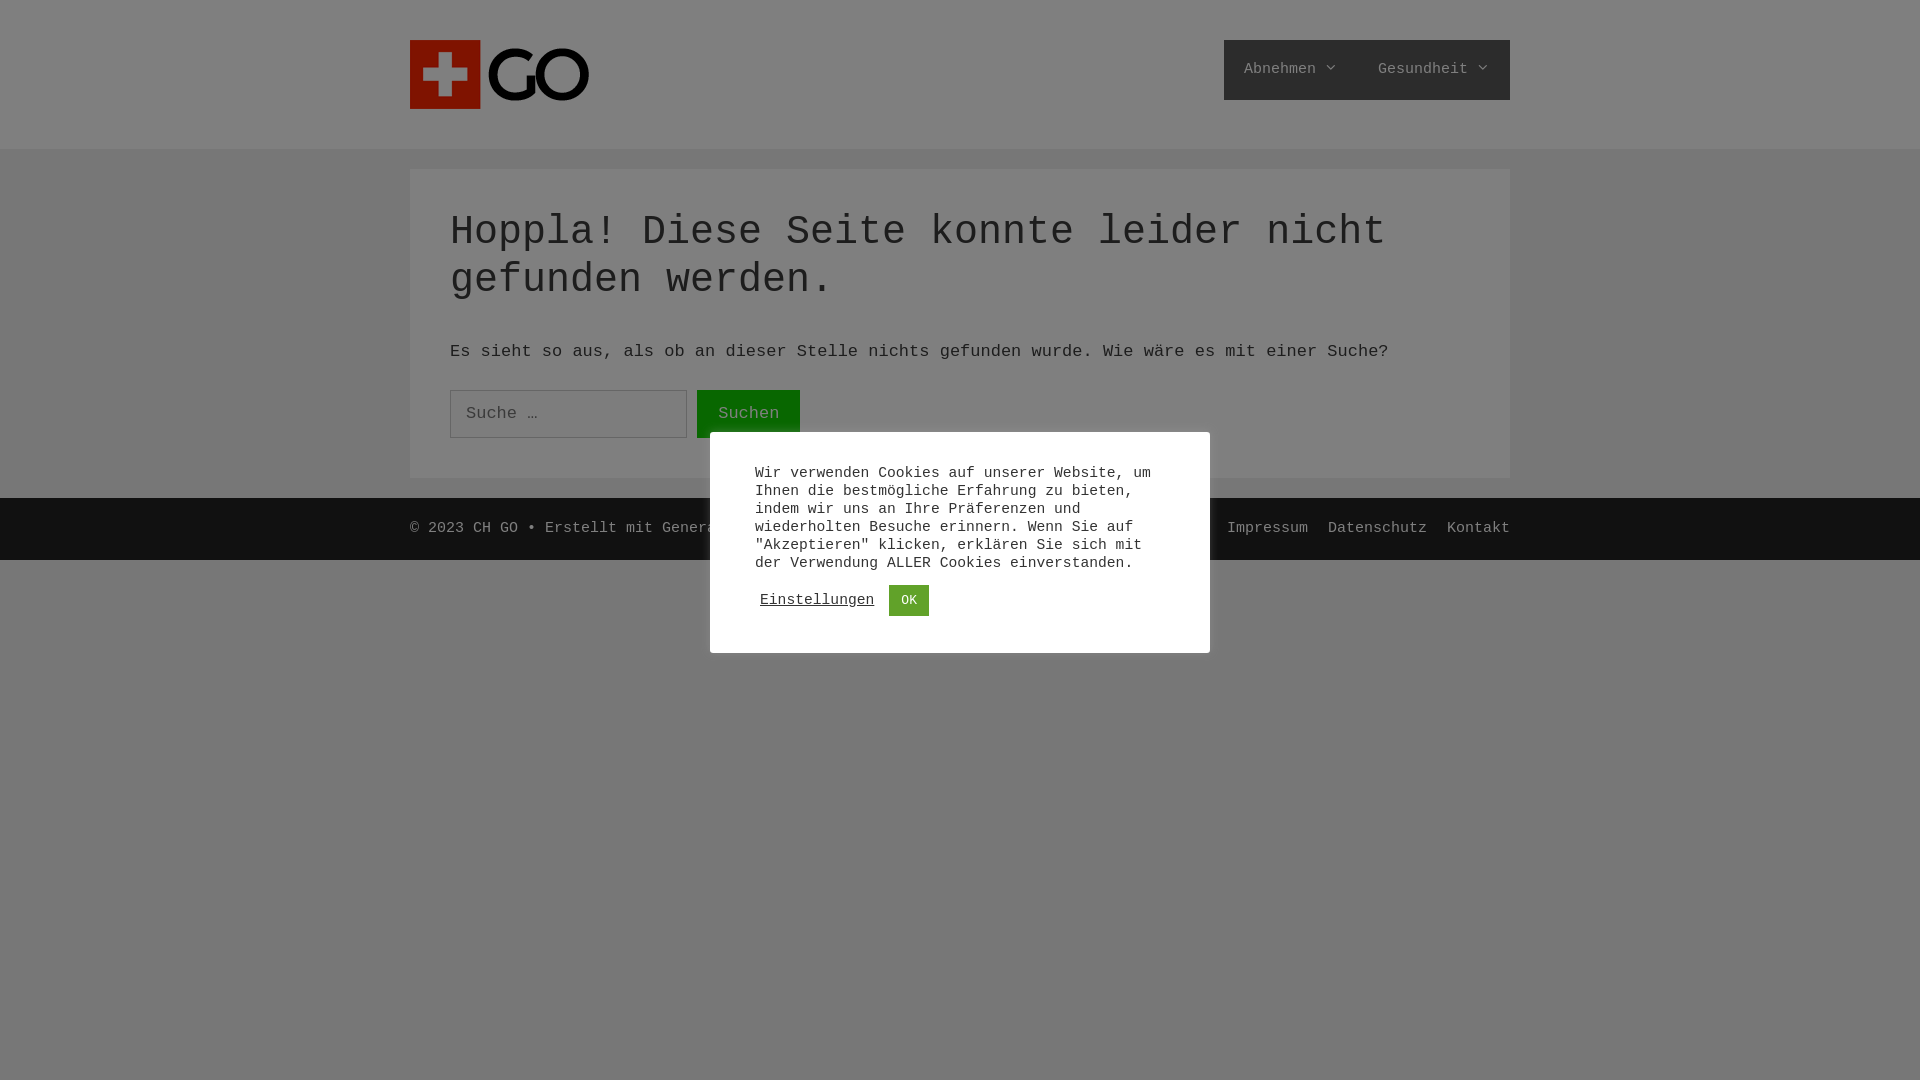  I want to click on Einstellungen, so click(817, 600).